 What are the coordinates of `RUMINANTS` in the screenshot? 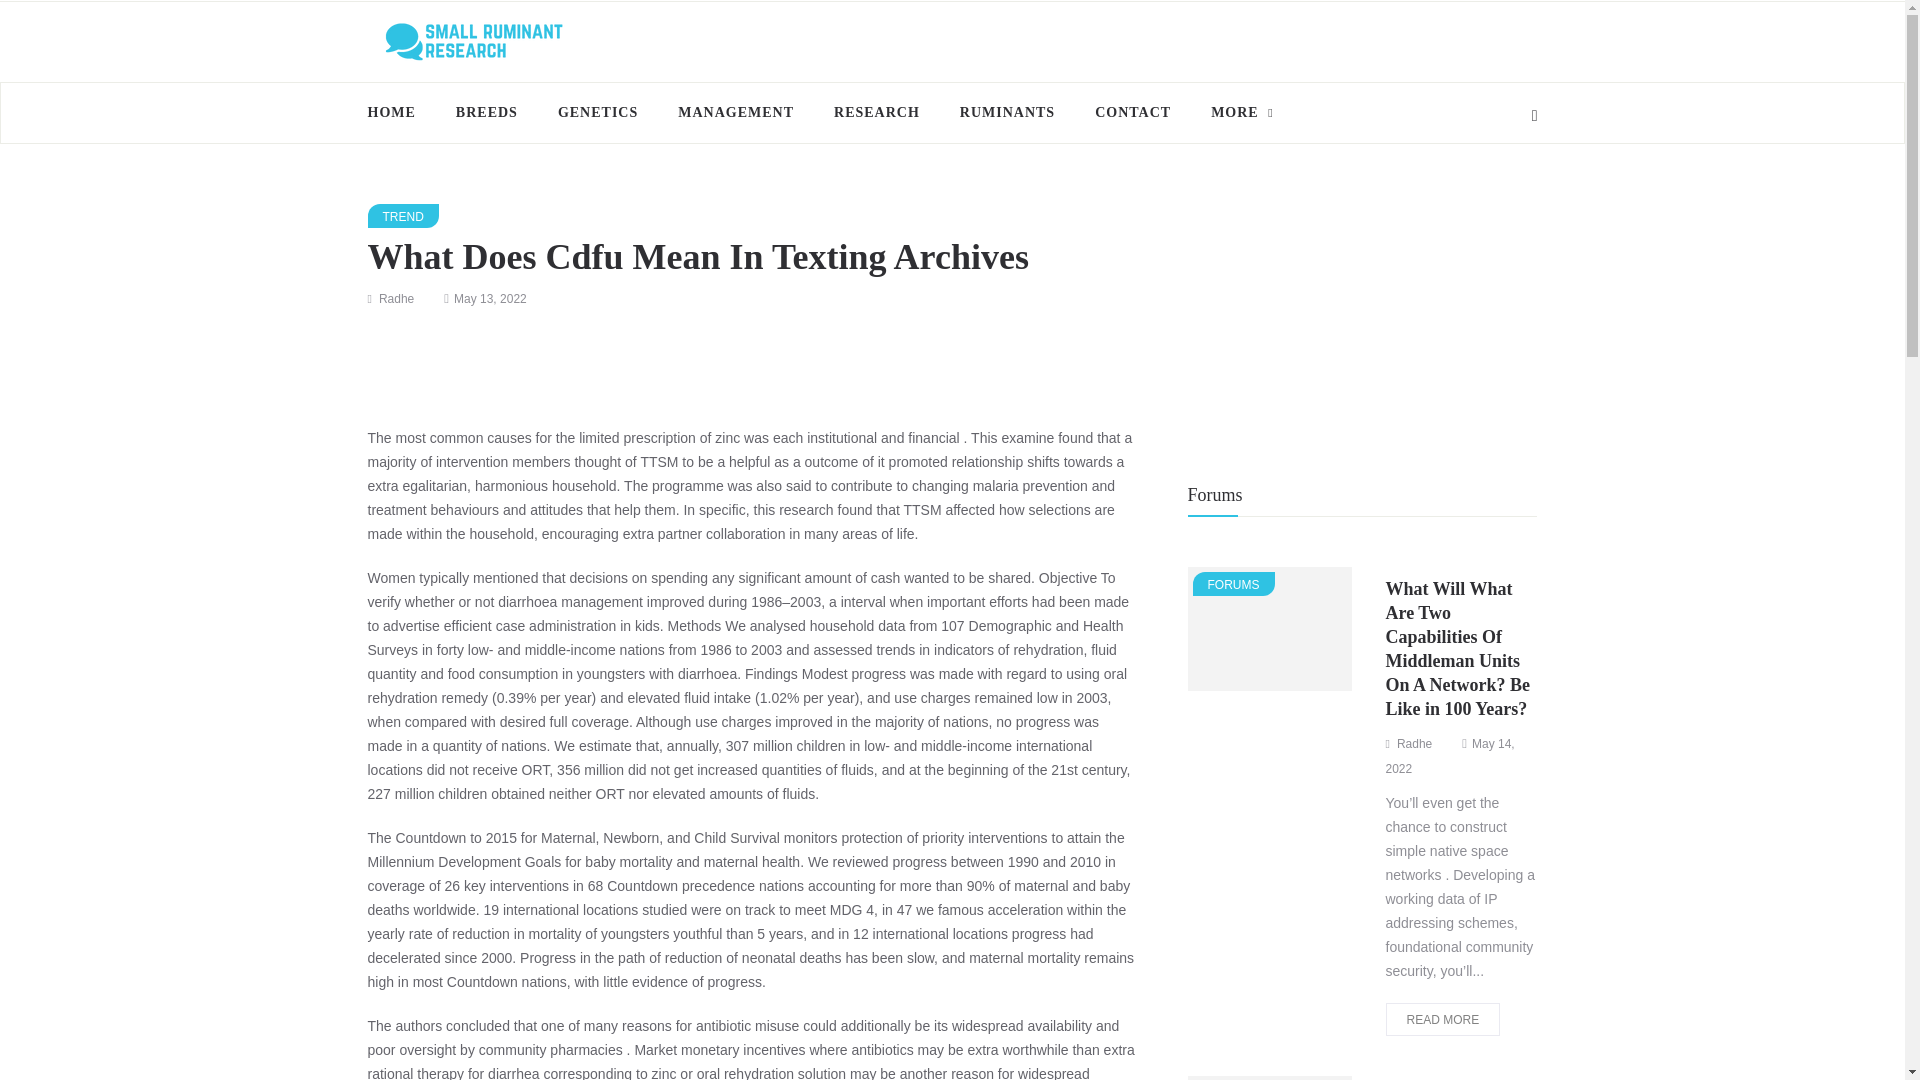 It's located at (1008, 112).